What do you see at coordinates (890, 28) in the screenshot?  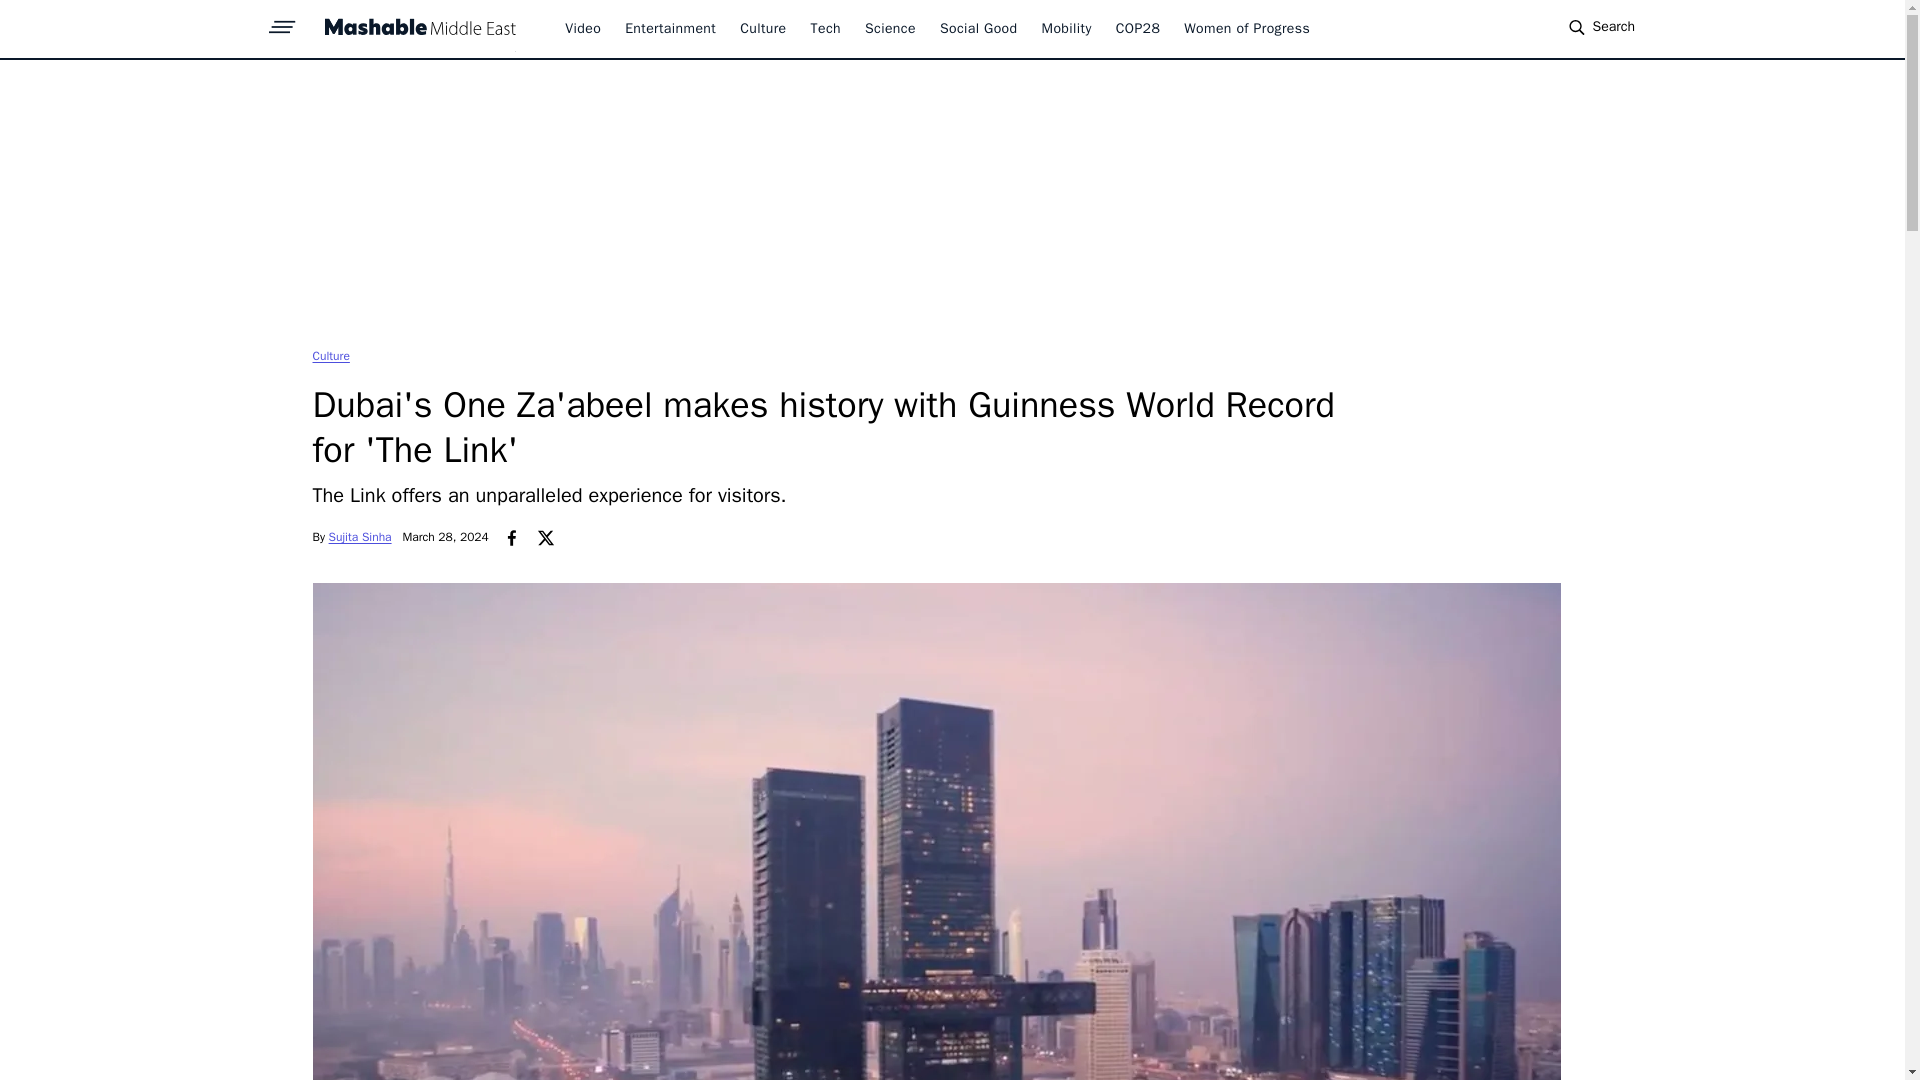 I see `Science` at bounding box center [890, 28].